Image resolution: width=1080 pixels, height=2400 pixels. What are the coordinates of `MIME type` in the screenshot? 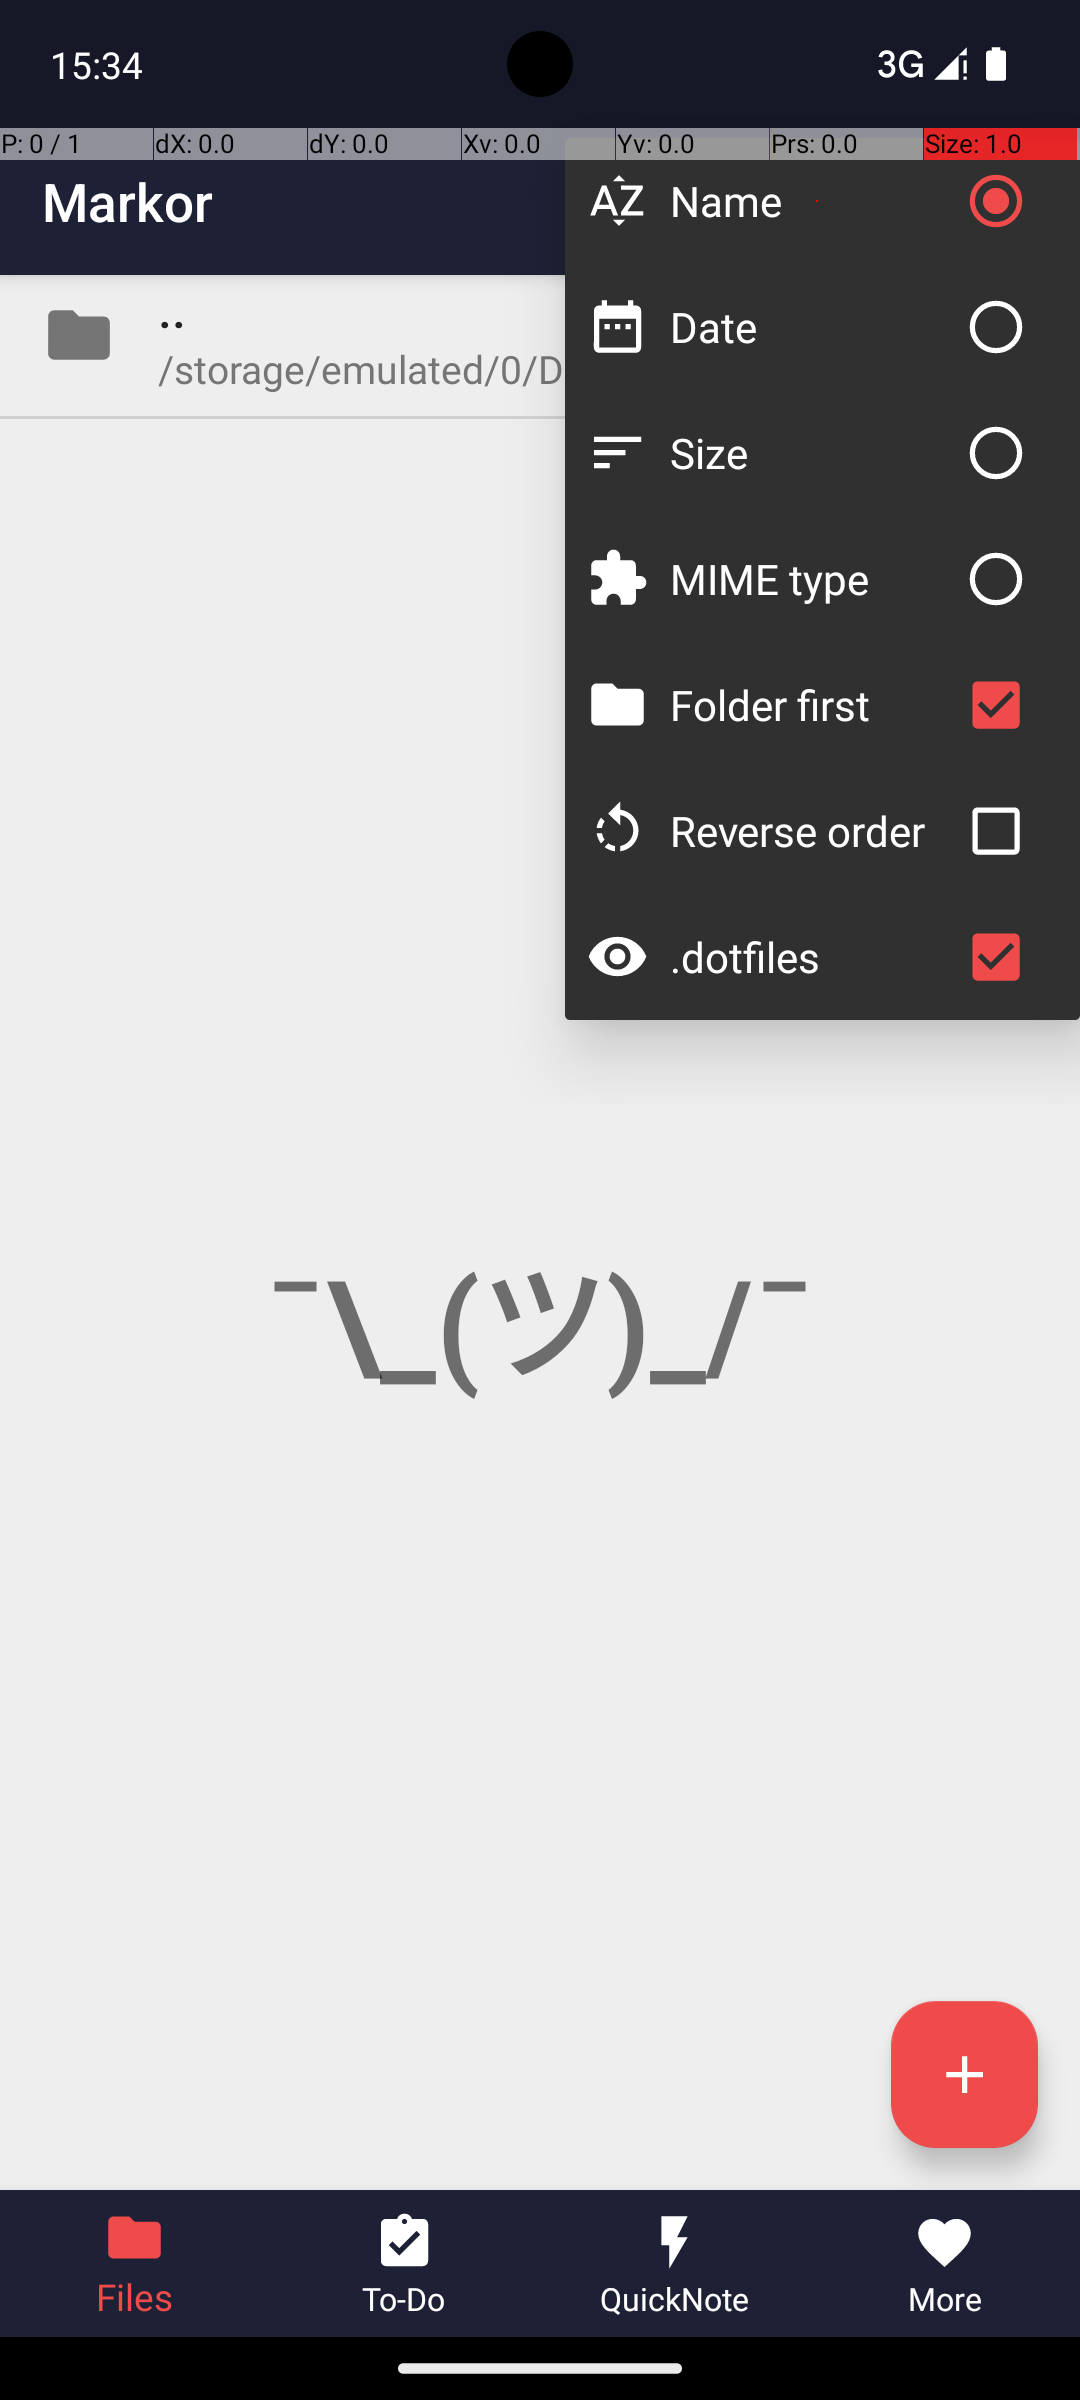 It's located at (812, 578).